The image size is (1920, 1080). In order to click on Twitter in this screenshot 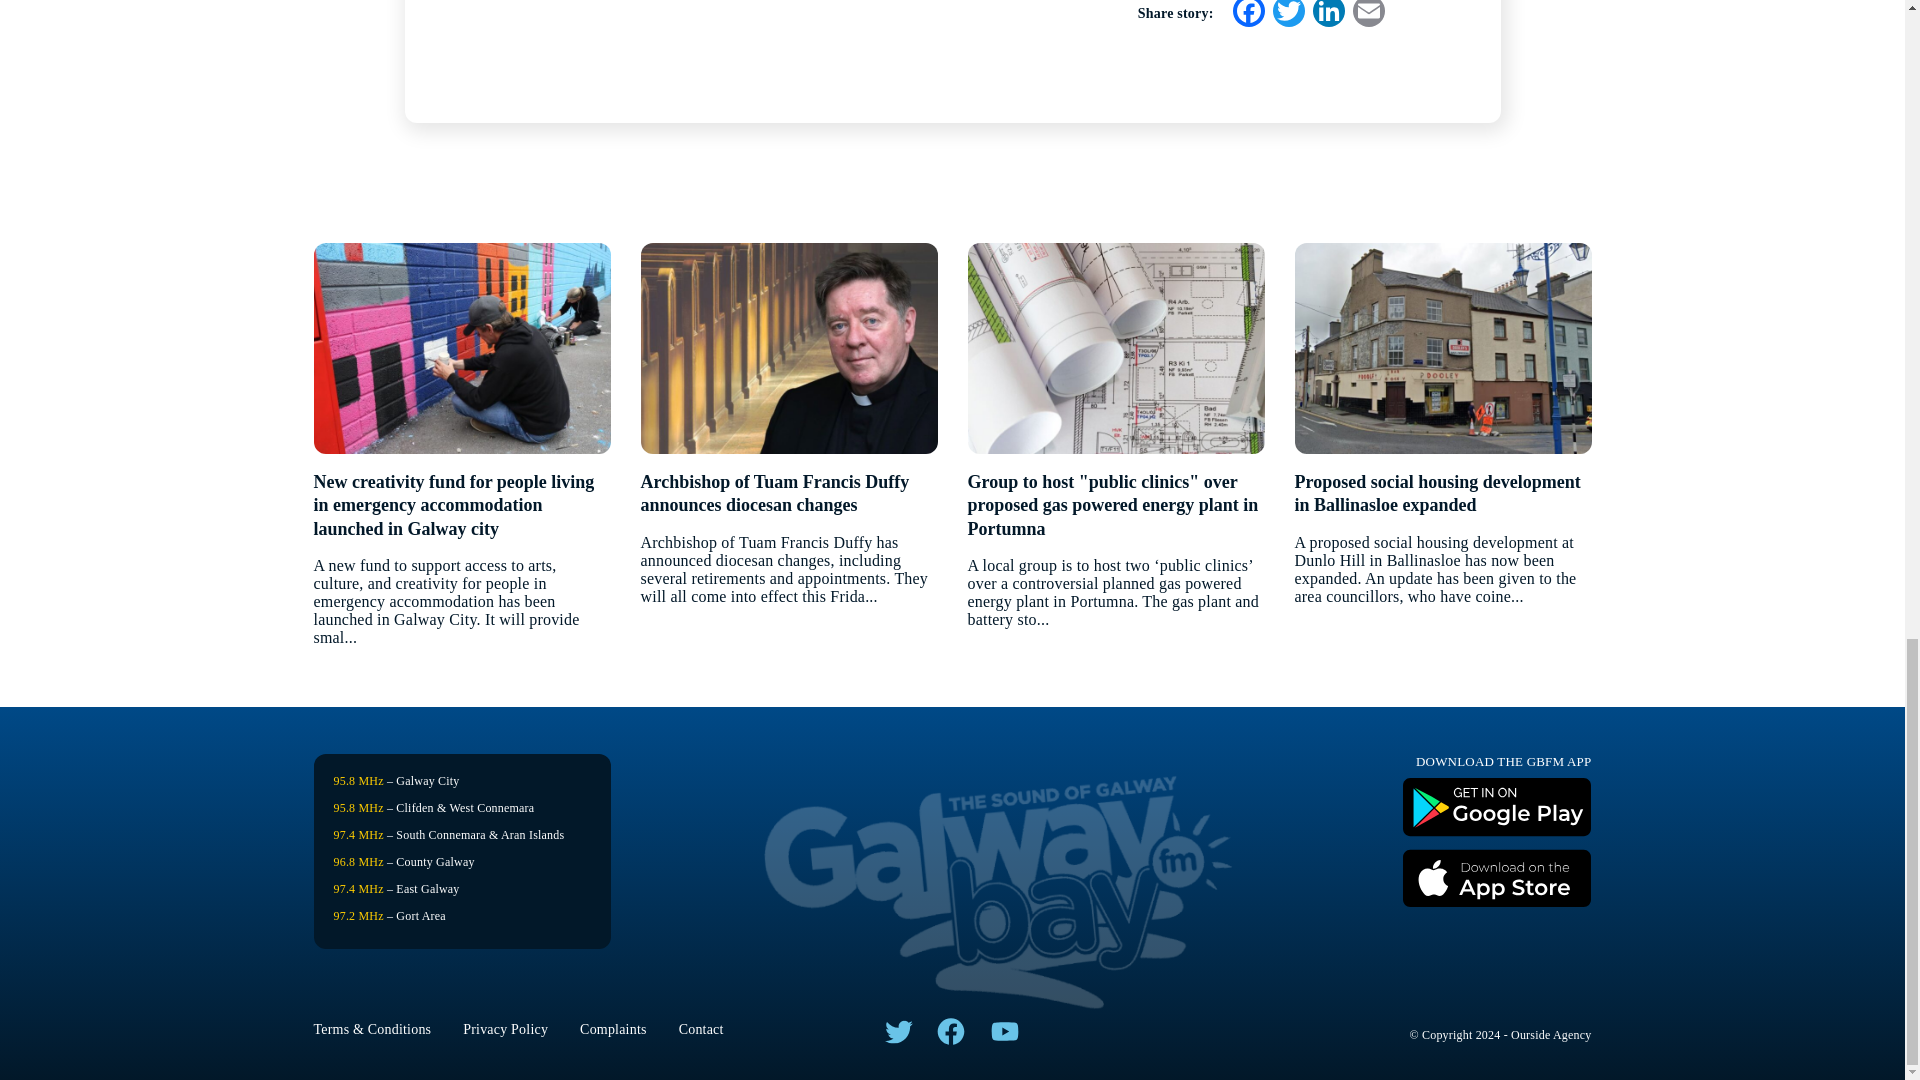, I will do `click(1287, 16)`.